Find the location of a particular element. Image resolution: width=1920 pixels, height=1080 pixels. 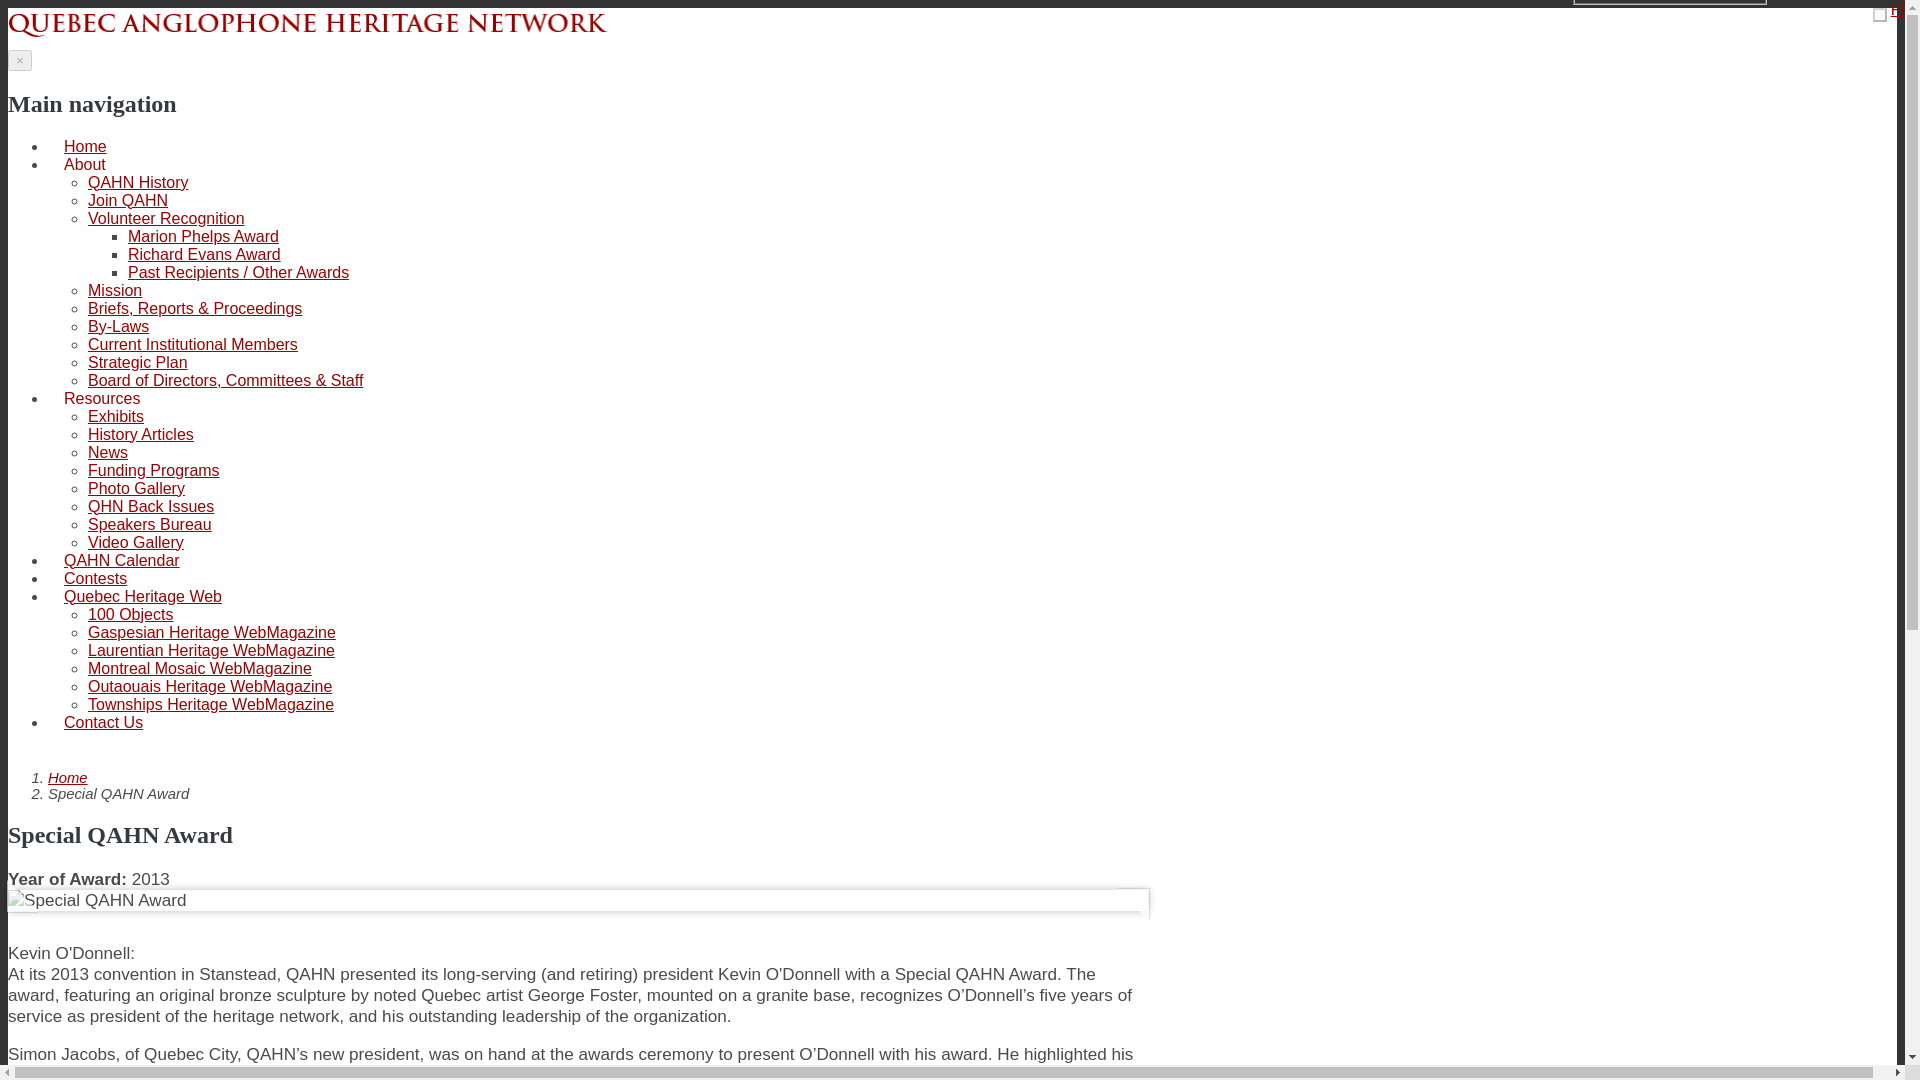

Gaspesian Heritage WebMagazine is located at coordinates (212, 632).